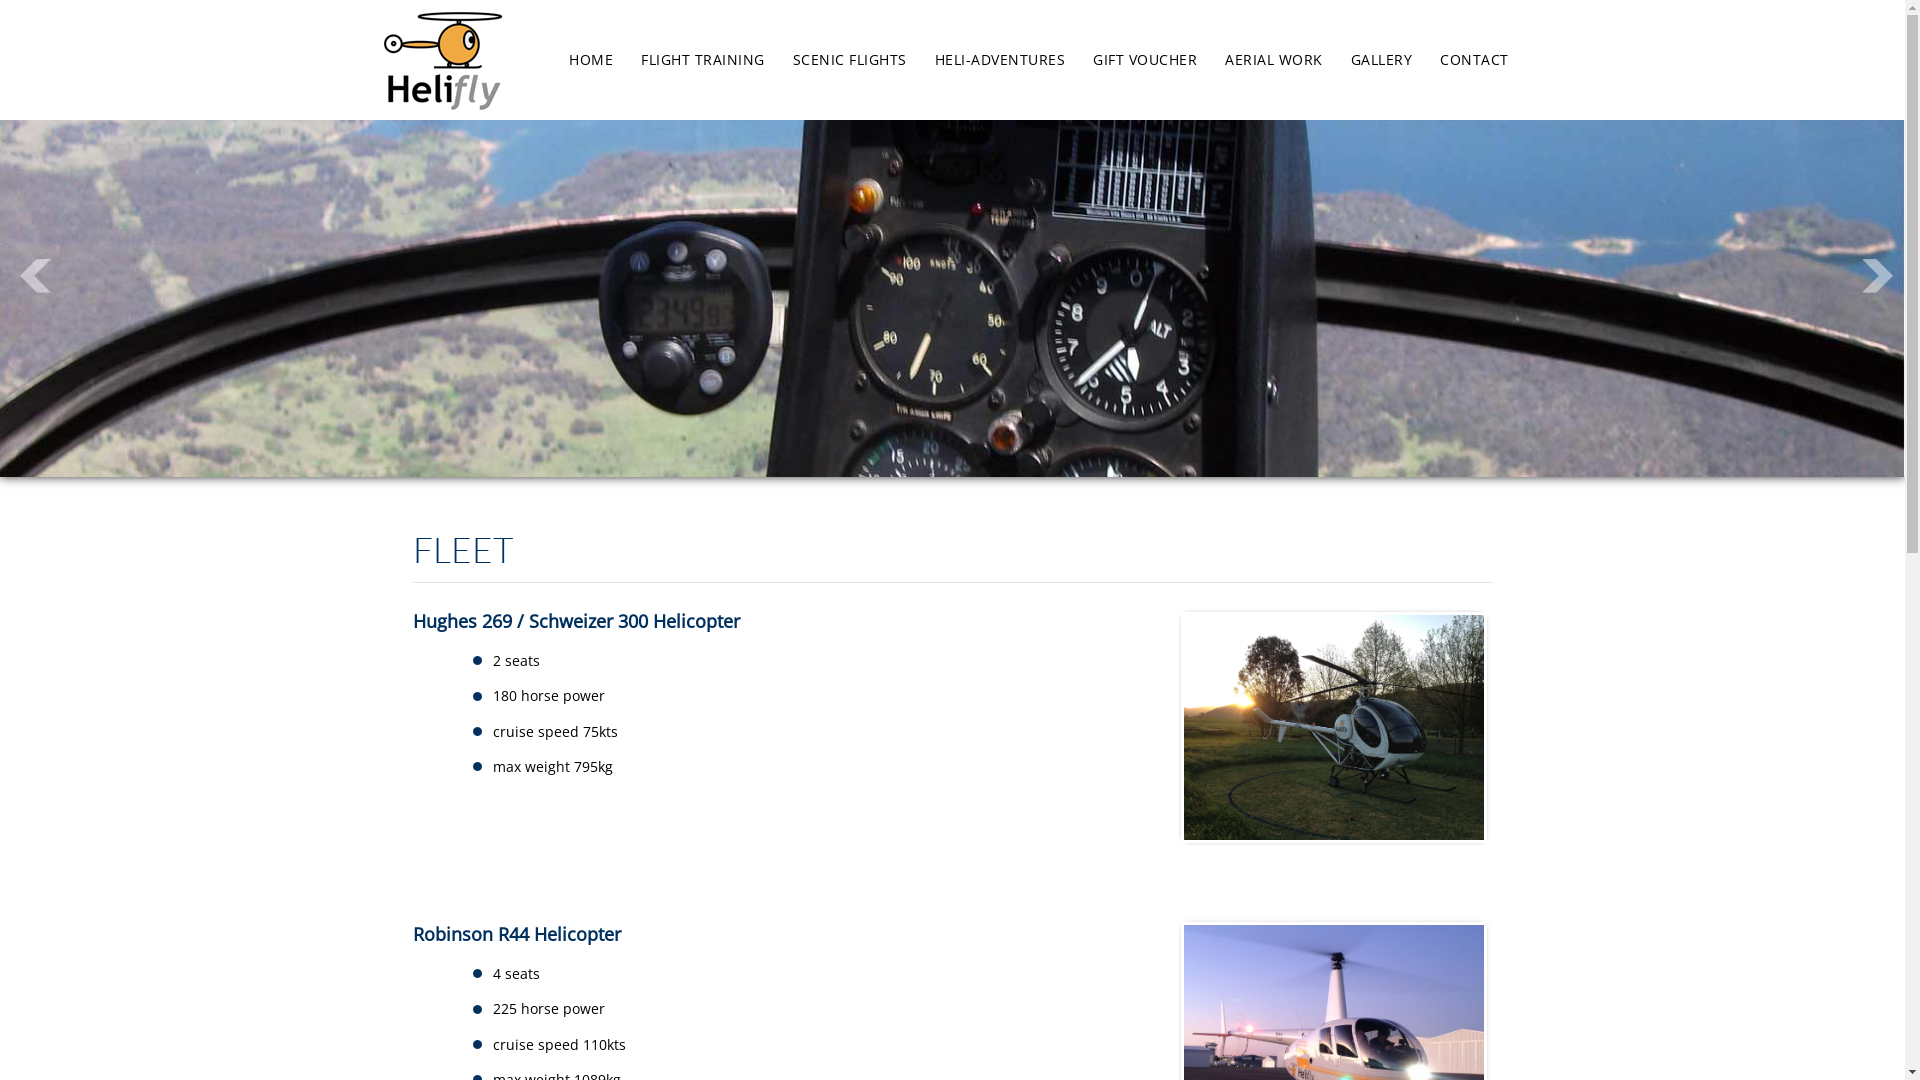 The image size is (1920, 1080). I want to click on HOME, so click(591, 60).